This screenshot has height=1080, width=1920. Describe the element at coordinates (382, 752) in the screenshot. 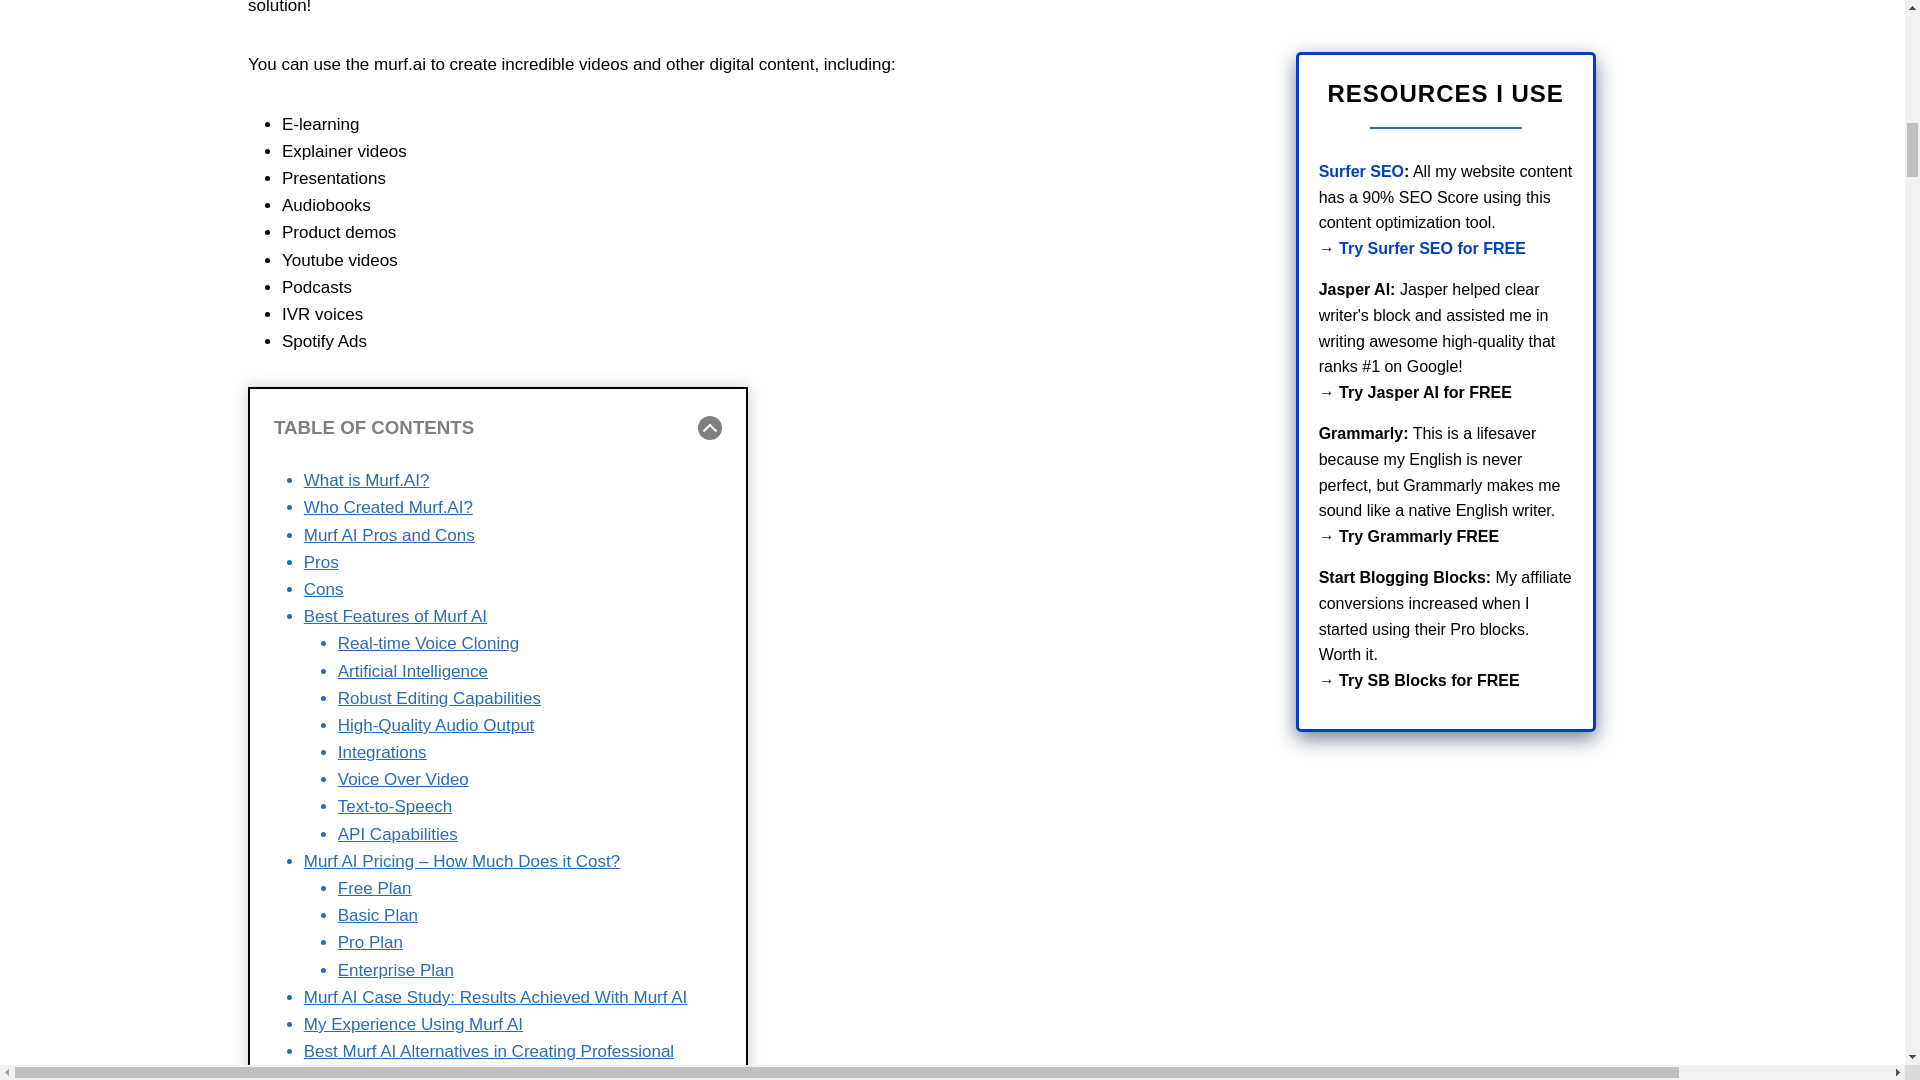

I see `Integrations` at that location.